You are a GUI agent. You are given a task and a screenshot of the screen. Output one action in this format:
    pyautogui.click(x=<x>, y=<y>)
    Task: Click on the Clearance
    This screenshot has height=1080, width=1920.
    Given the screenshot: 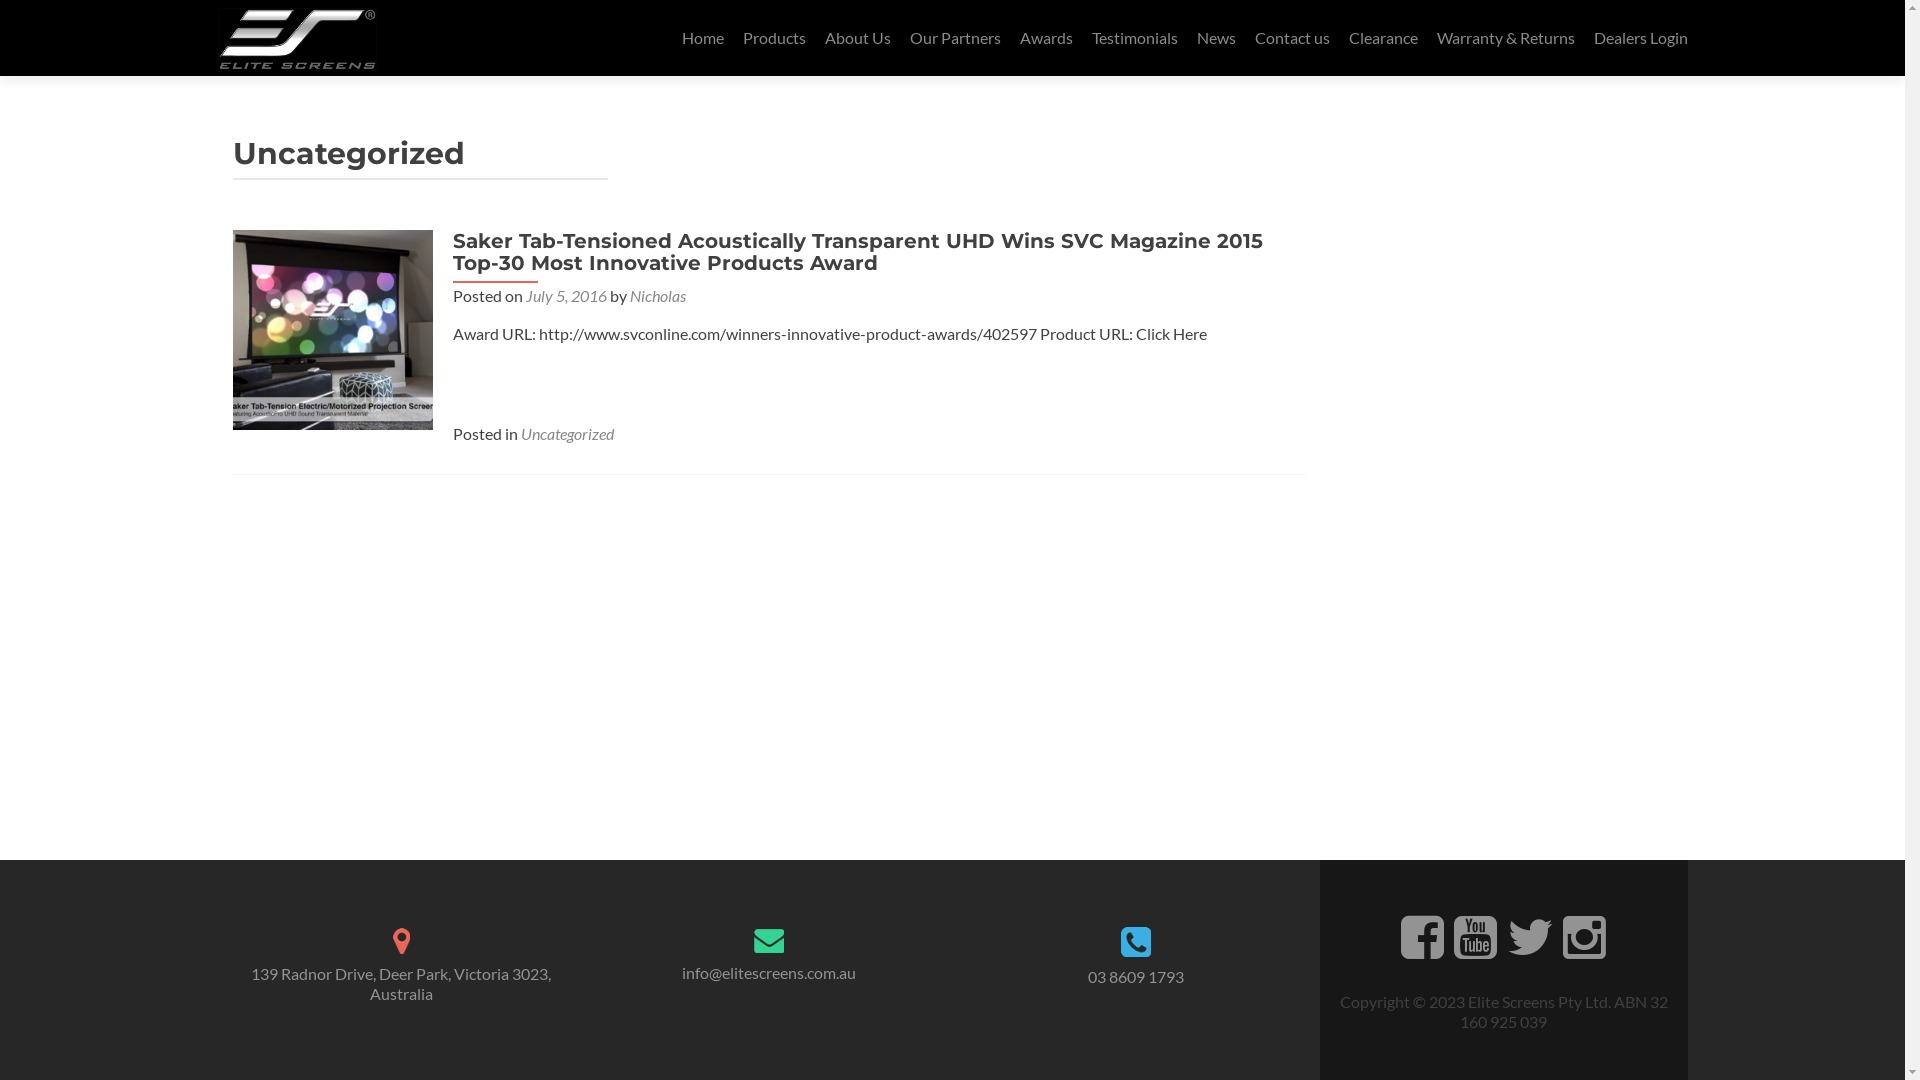 What is the action you would take?
    pyautogui.click(x=1382, y=38)
    